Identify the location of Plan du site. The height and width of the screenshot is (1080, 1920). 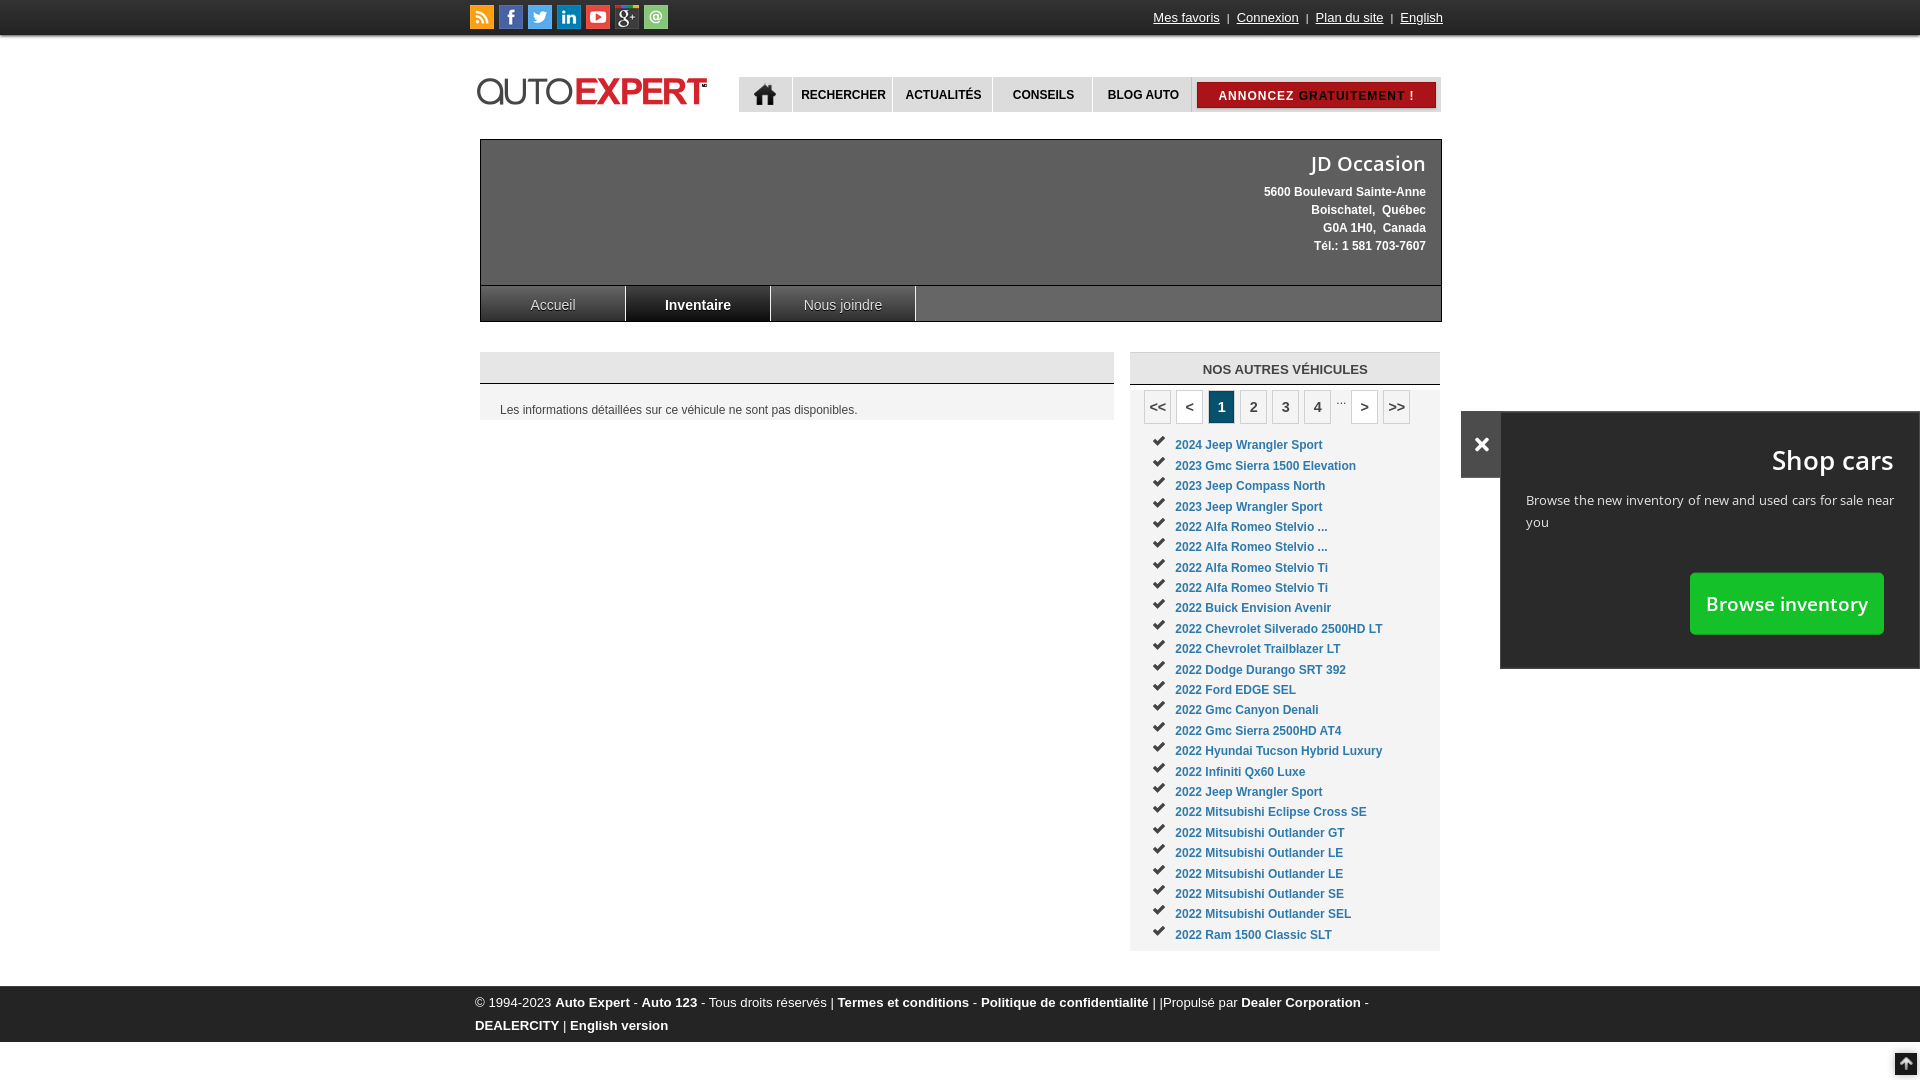
(1350, 18).